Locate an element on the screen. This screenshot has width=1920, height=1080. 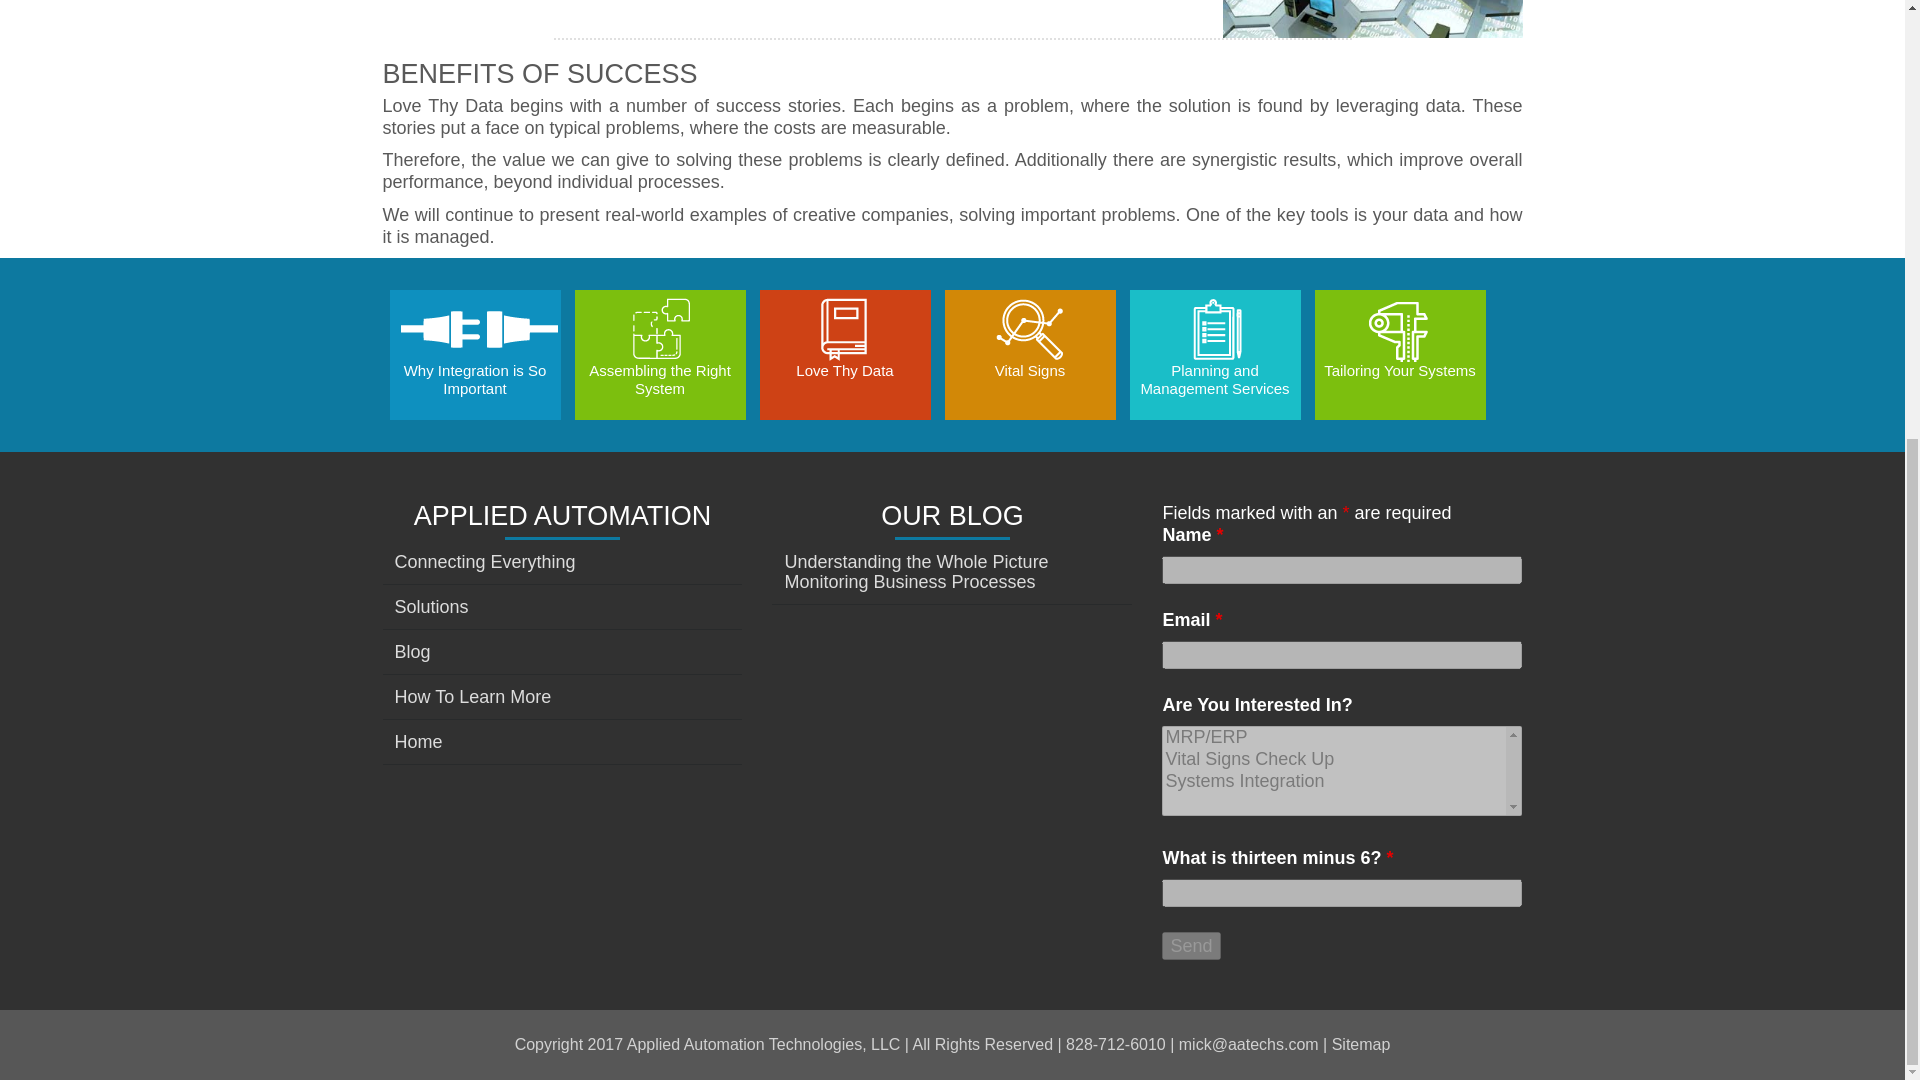
Tailoring Your Systems is located at coordinates (1400, 370).